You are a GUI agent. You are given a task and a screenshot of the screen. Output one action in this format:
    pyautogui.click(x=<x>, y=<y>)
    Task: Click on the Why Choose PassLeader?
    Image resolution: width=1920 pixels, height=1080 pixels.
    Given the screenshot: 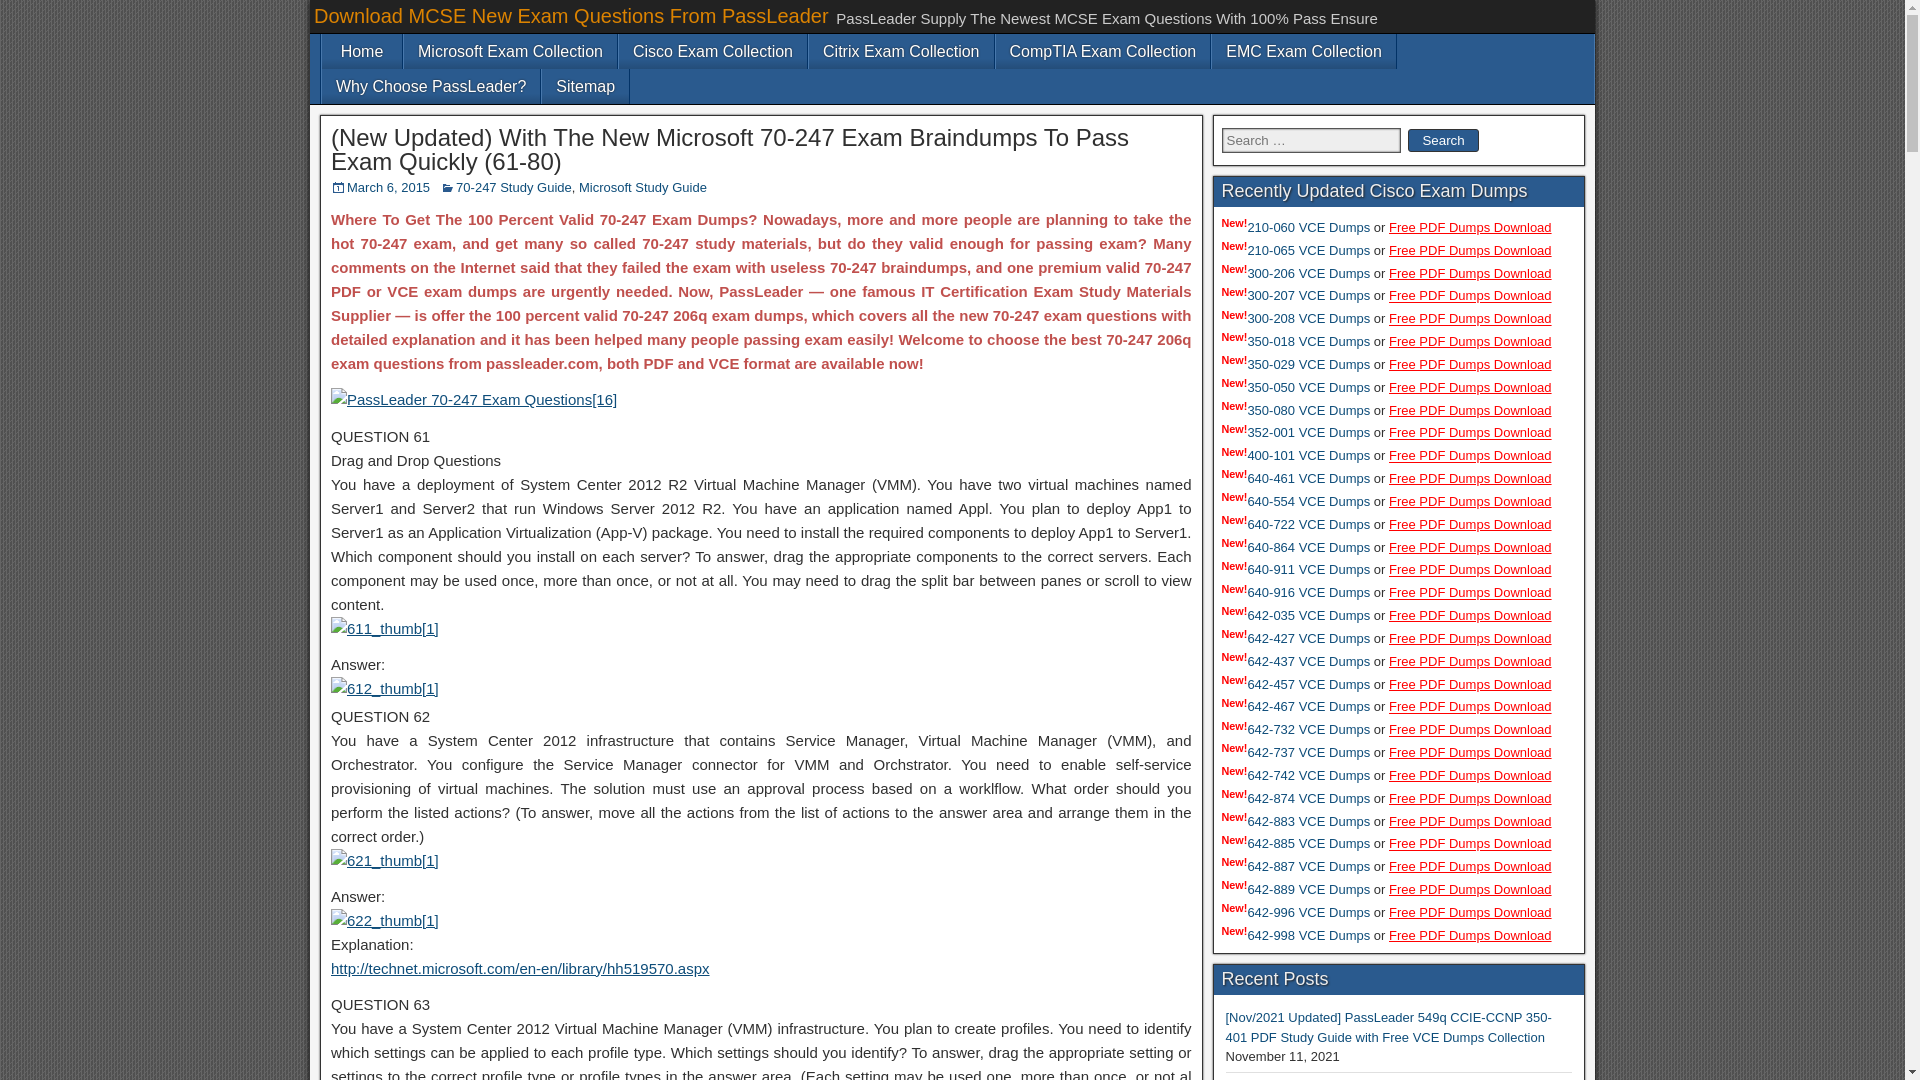 What is the action you would take?
    pyautogui.click(x=430, y=86)
    